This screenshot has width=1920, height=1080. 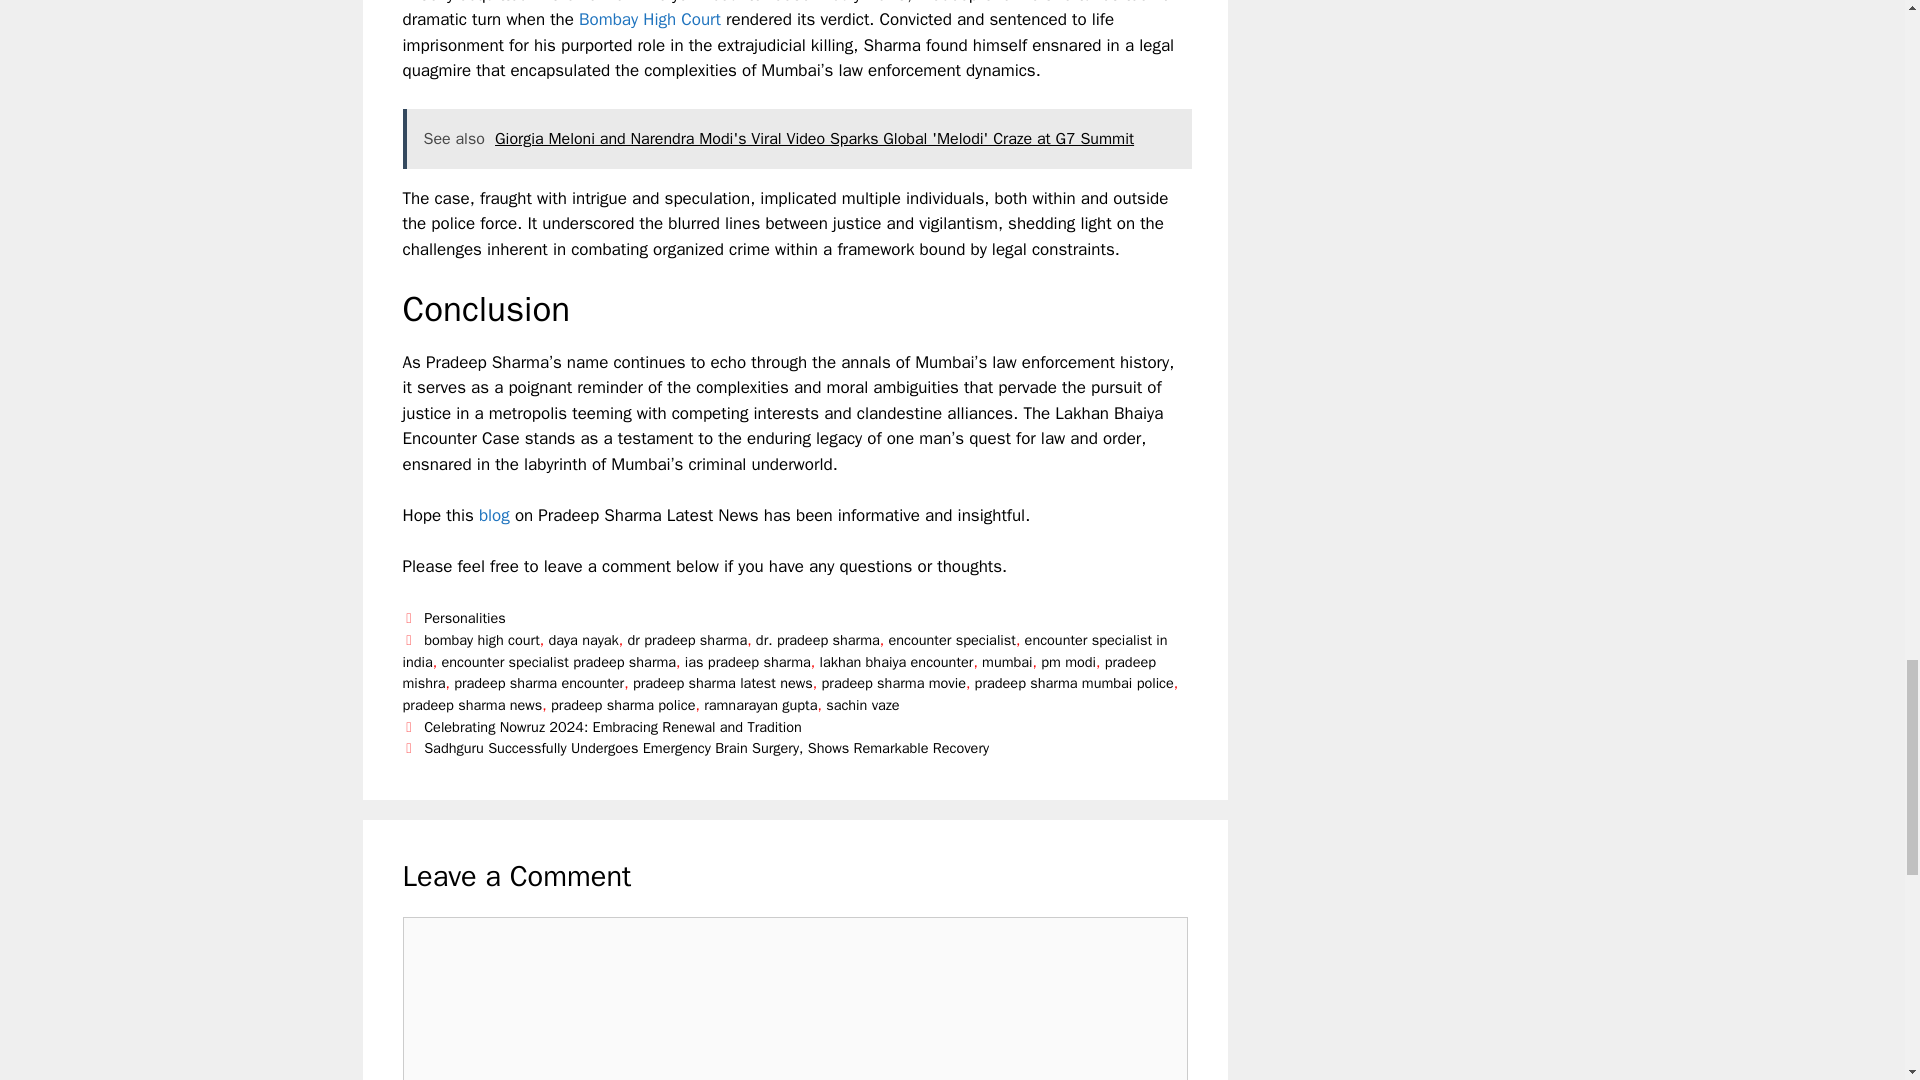 I want to click on sachin vaze, so click(x=862, y=704).